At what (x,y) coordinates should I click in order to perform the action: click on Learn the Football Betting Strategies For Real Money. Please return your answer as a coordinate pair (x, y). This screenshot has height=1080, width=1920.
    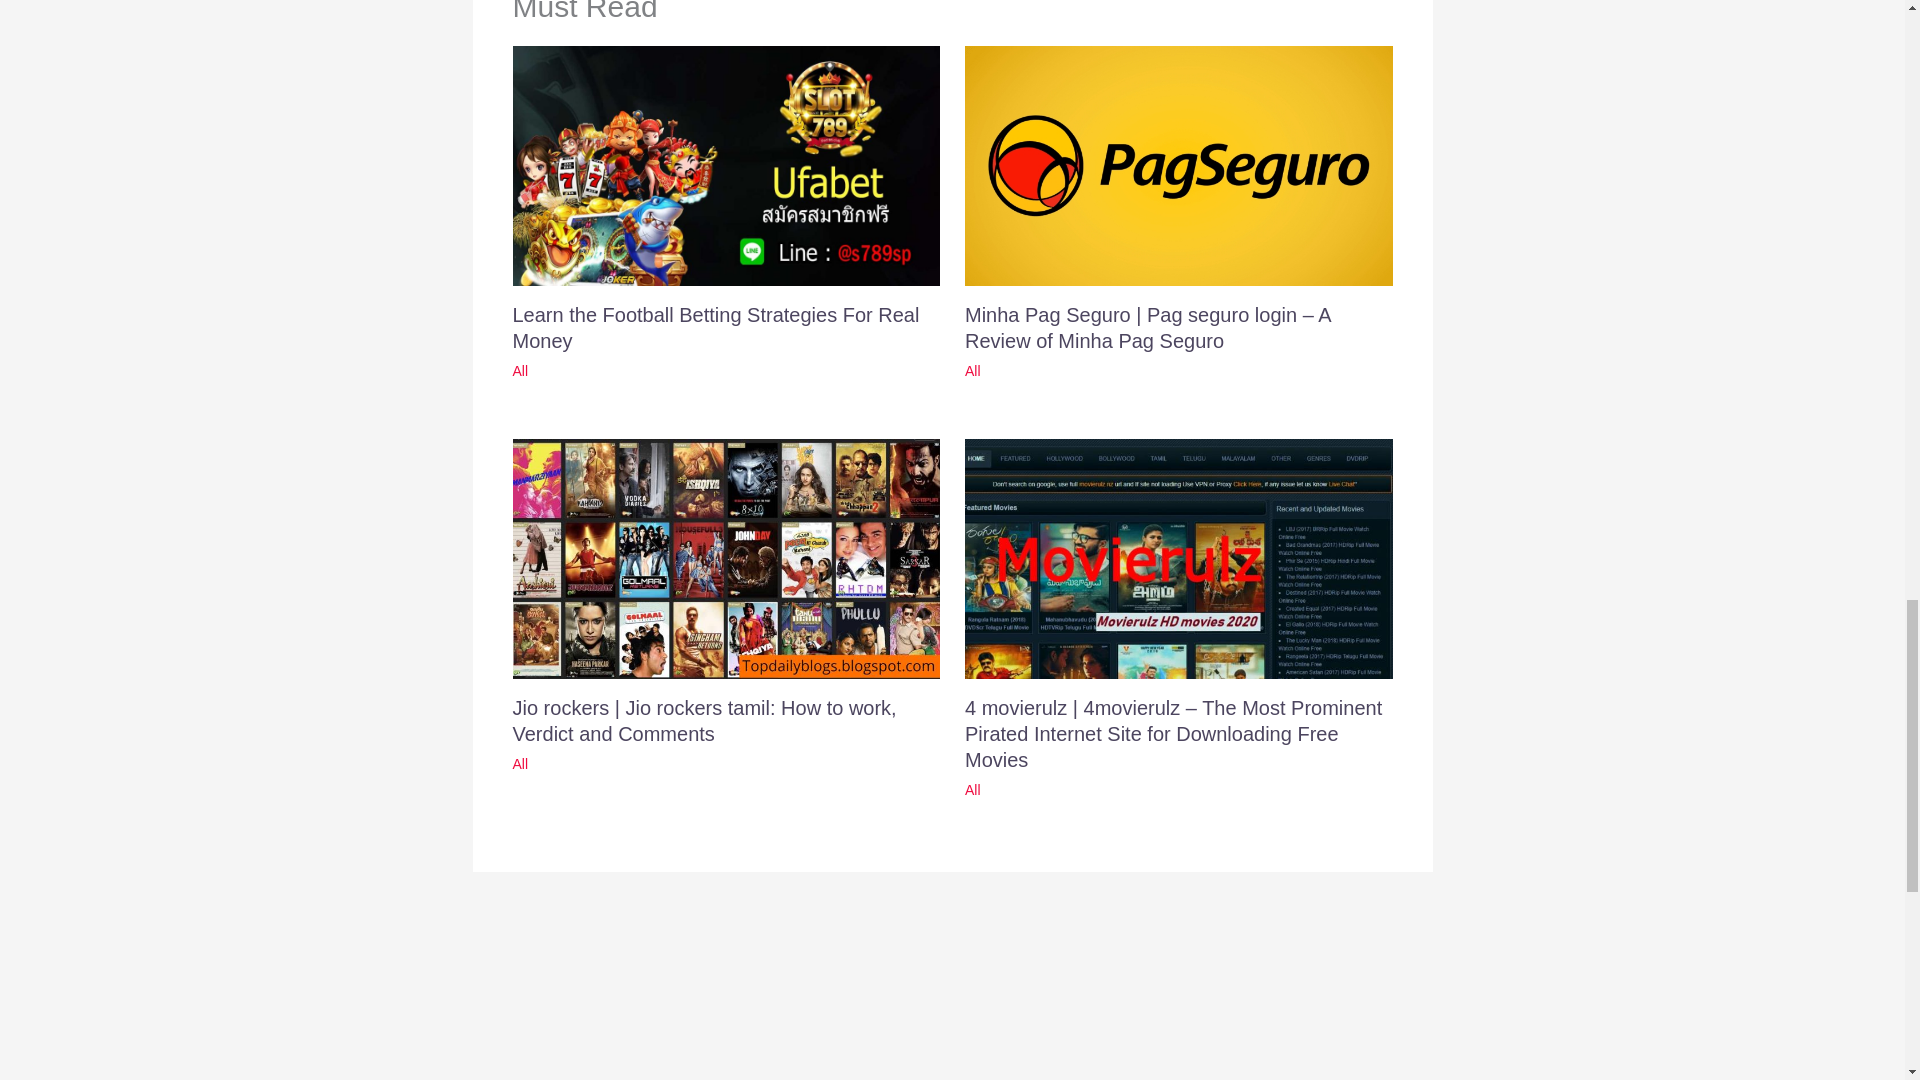
    Looking at the image, I should click on (716, 328).